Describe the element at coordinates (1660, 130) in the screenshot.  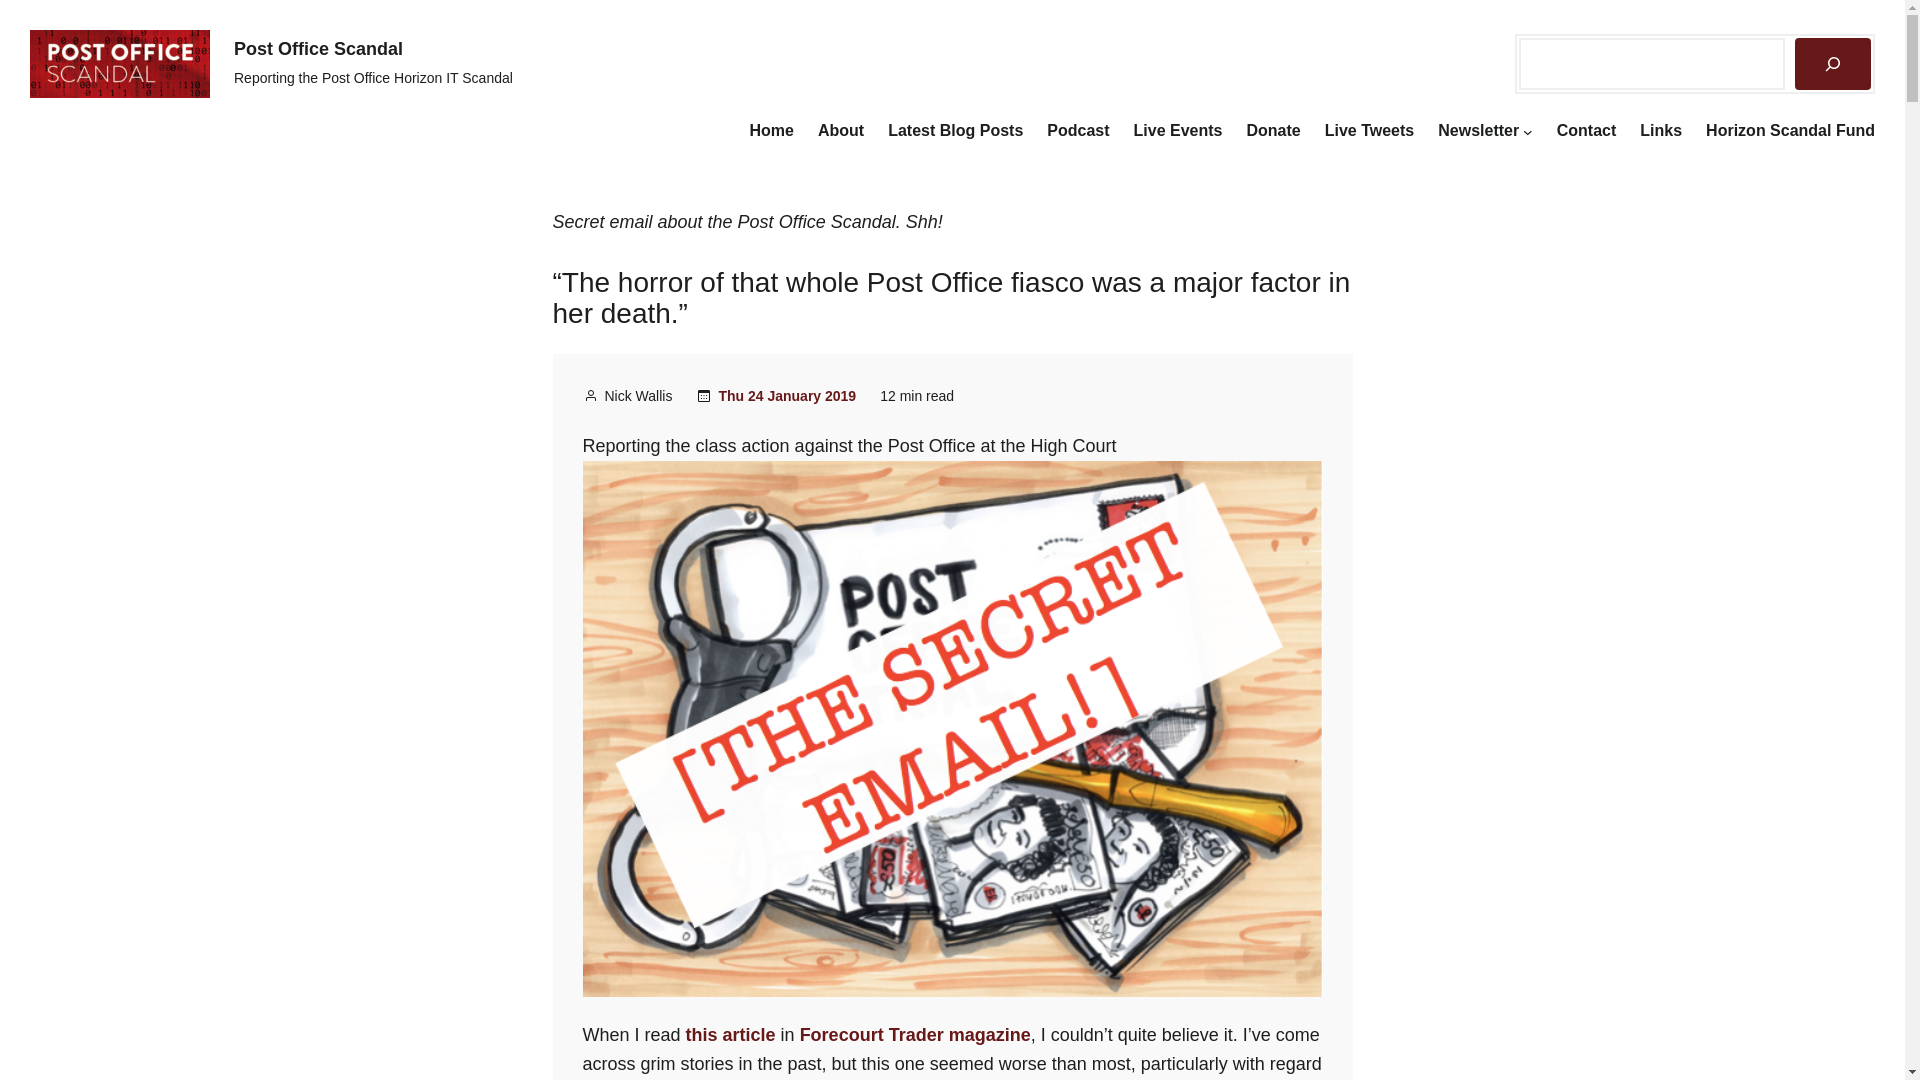
I see `Links` at that location.